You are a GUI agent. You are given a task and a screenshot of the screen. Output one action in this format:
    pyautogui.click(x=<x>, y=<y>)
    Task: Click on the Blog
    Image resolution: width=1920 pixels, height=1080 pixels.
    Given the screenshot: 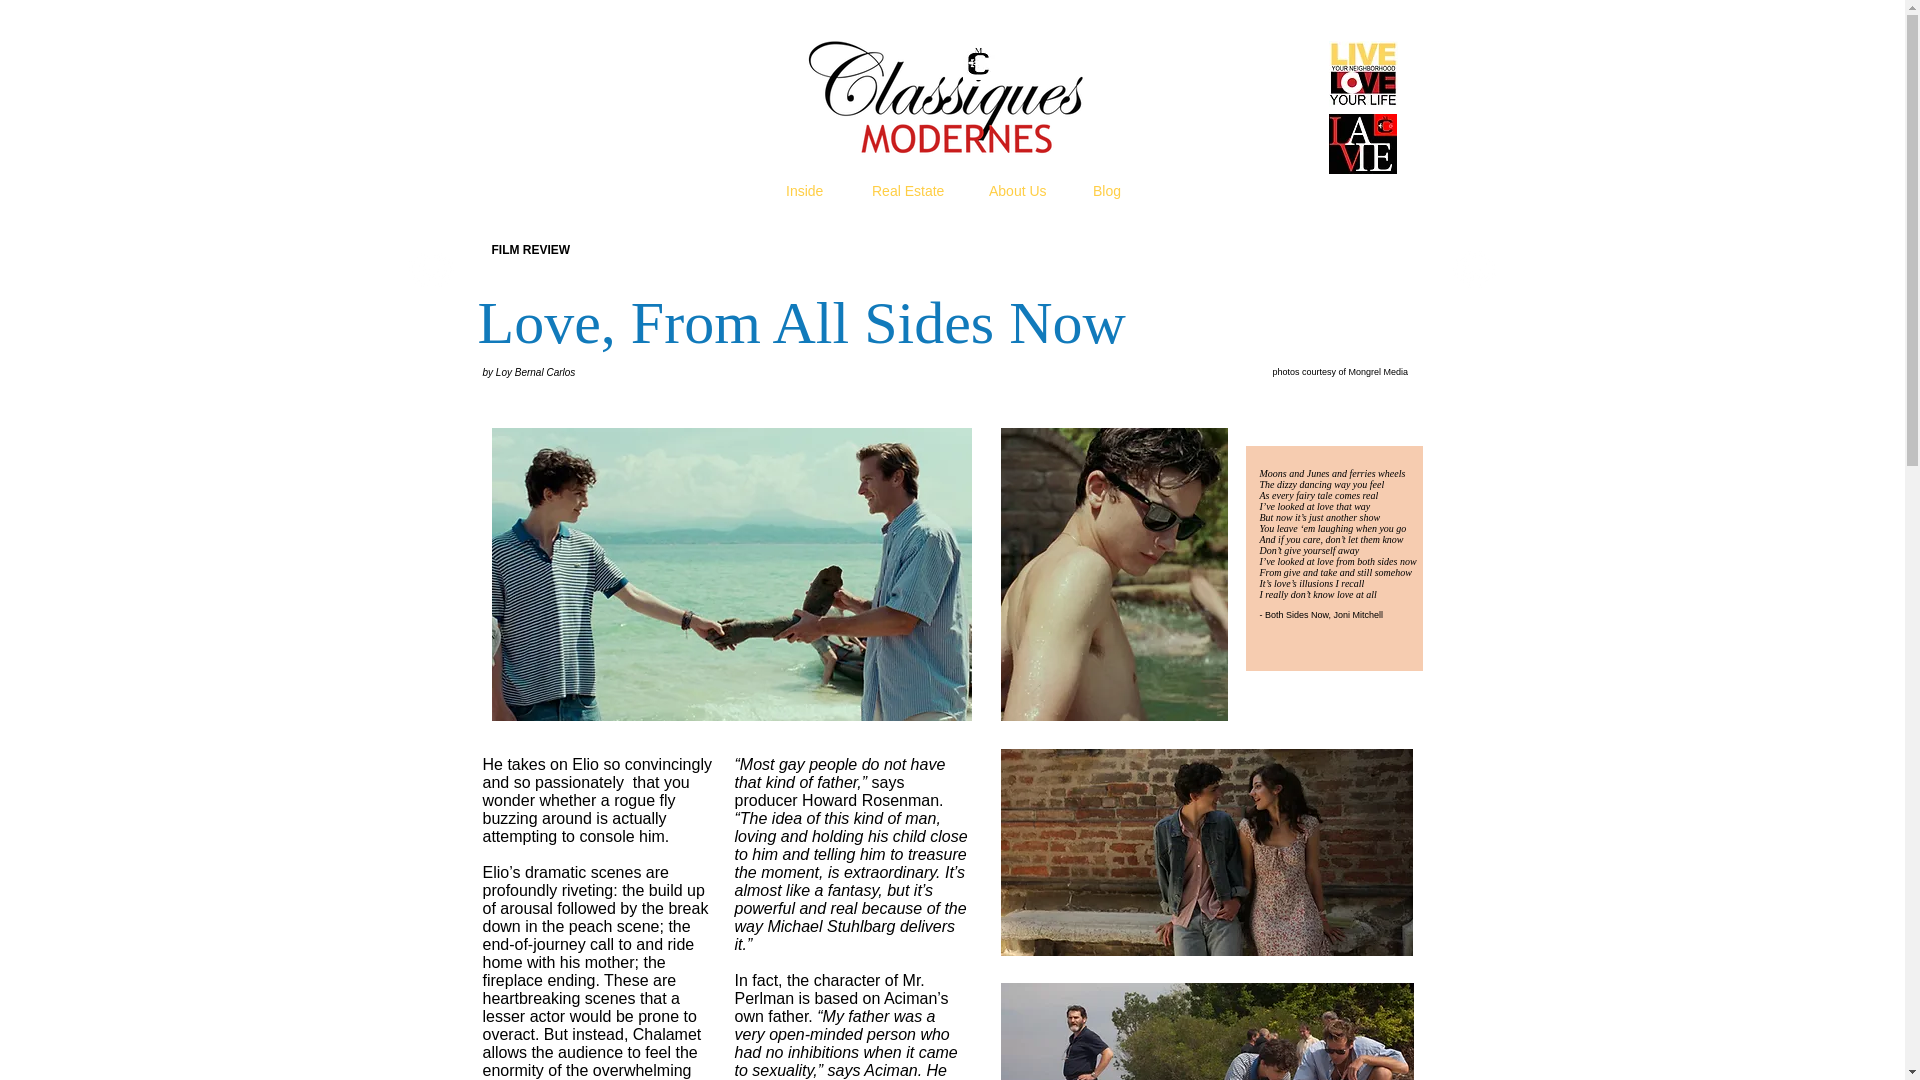 What is the action you would take?
    pyautogui.click(x=1106, y=192)
    